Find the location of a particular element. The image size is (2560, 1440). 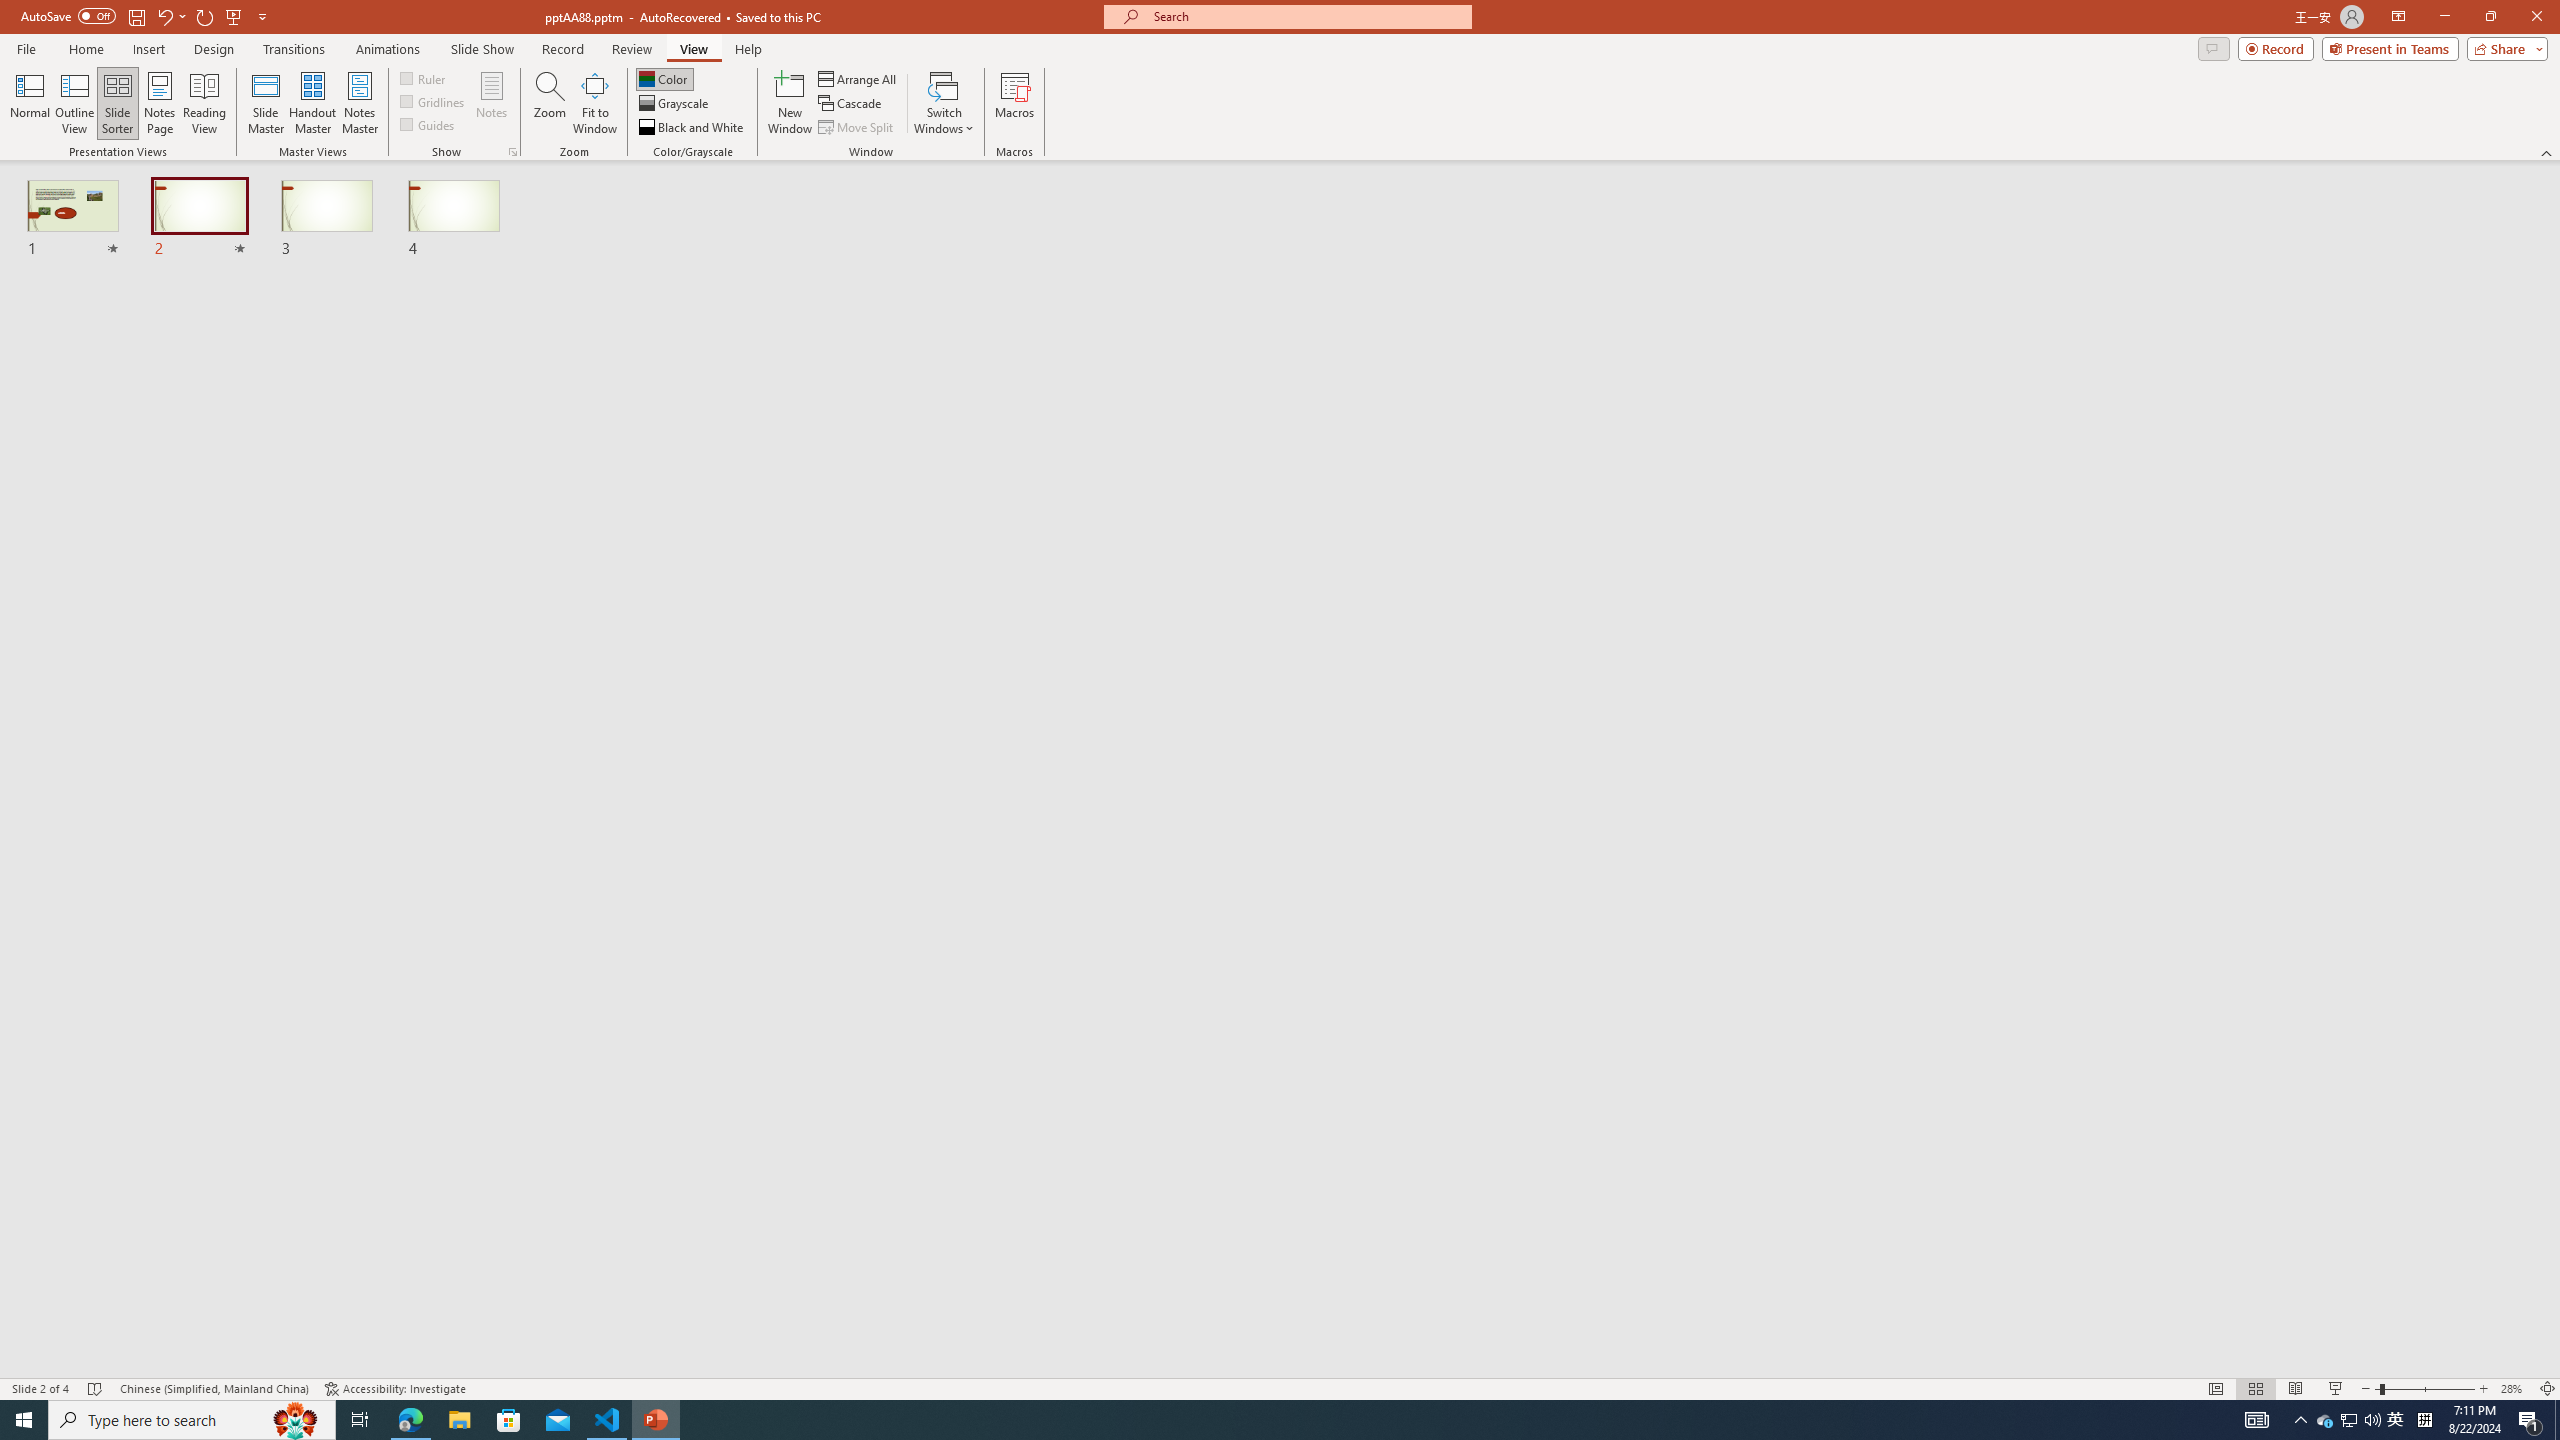

Arrange All is located at coordinates (858, 78).